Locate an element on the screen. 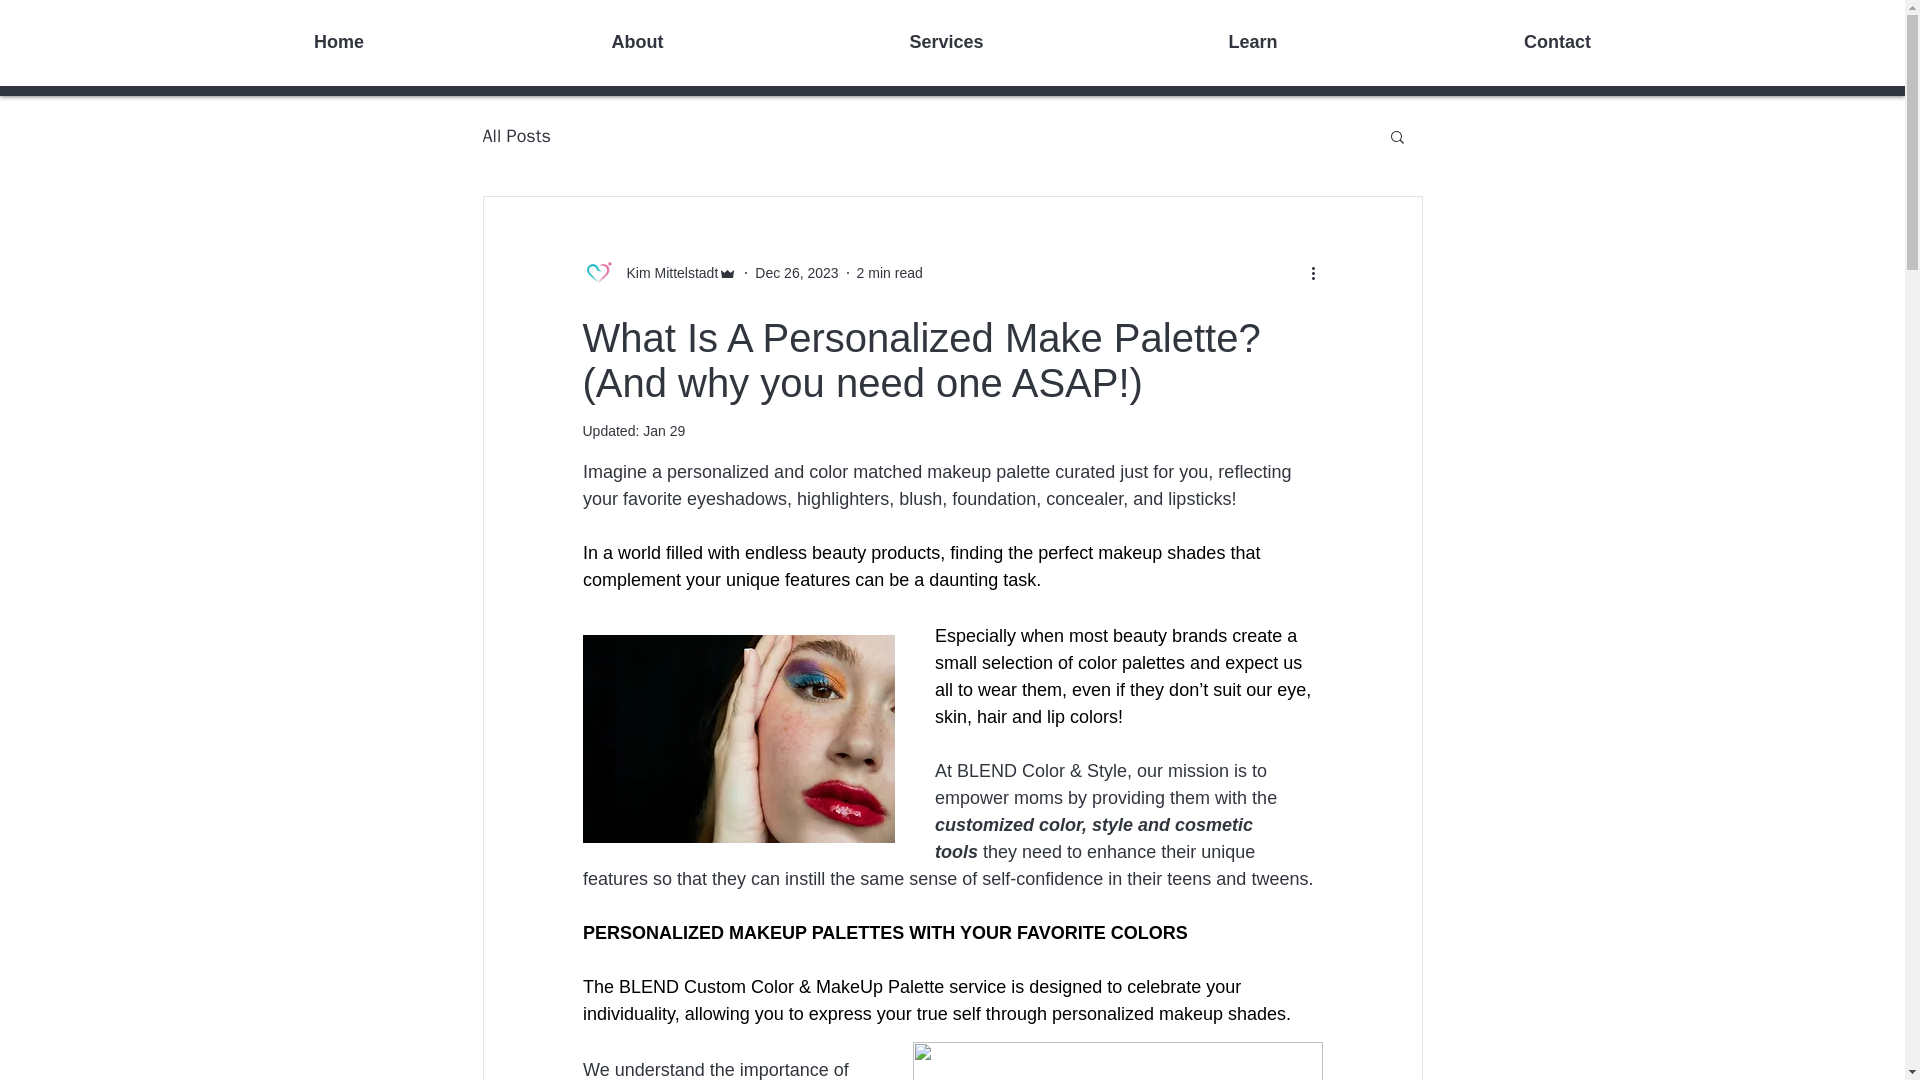 This screenshot has width=1920, height=1080. All Posts is located at coordinates (515, 136).